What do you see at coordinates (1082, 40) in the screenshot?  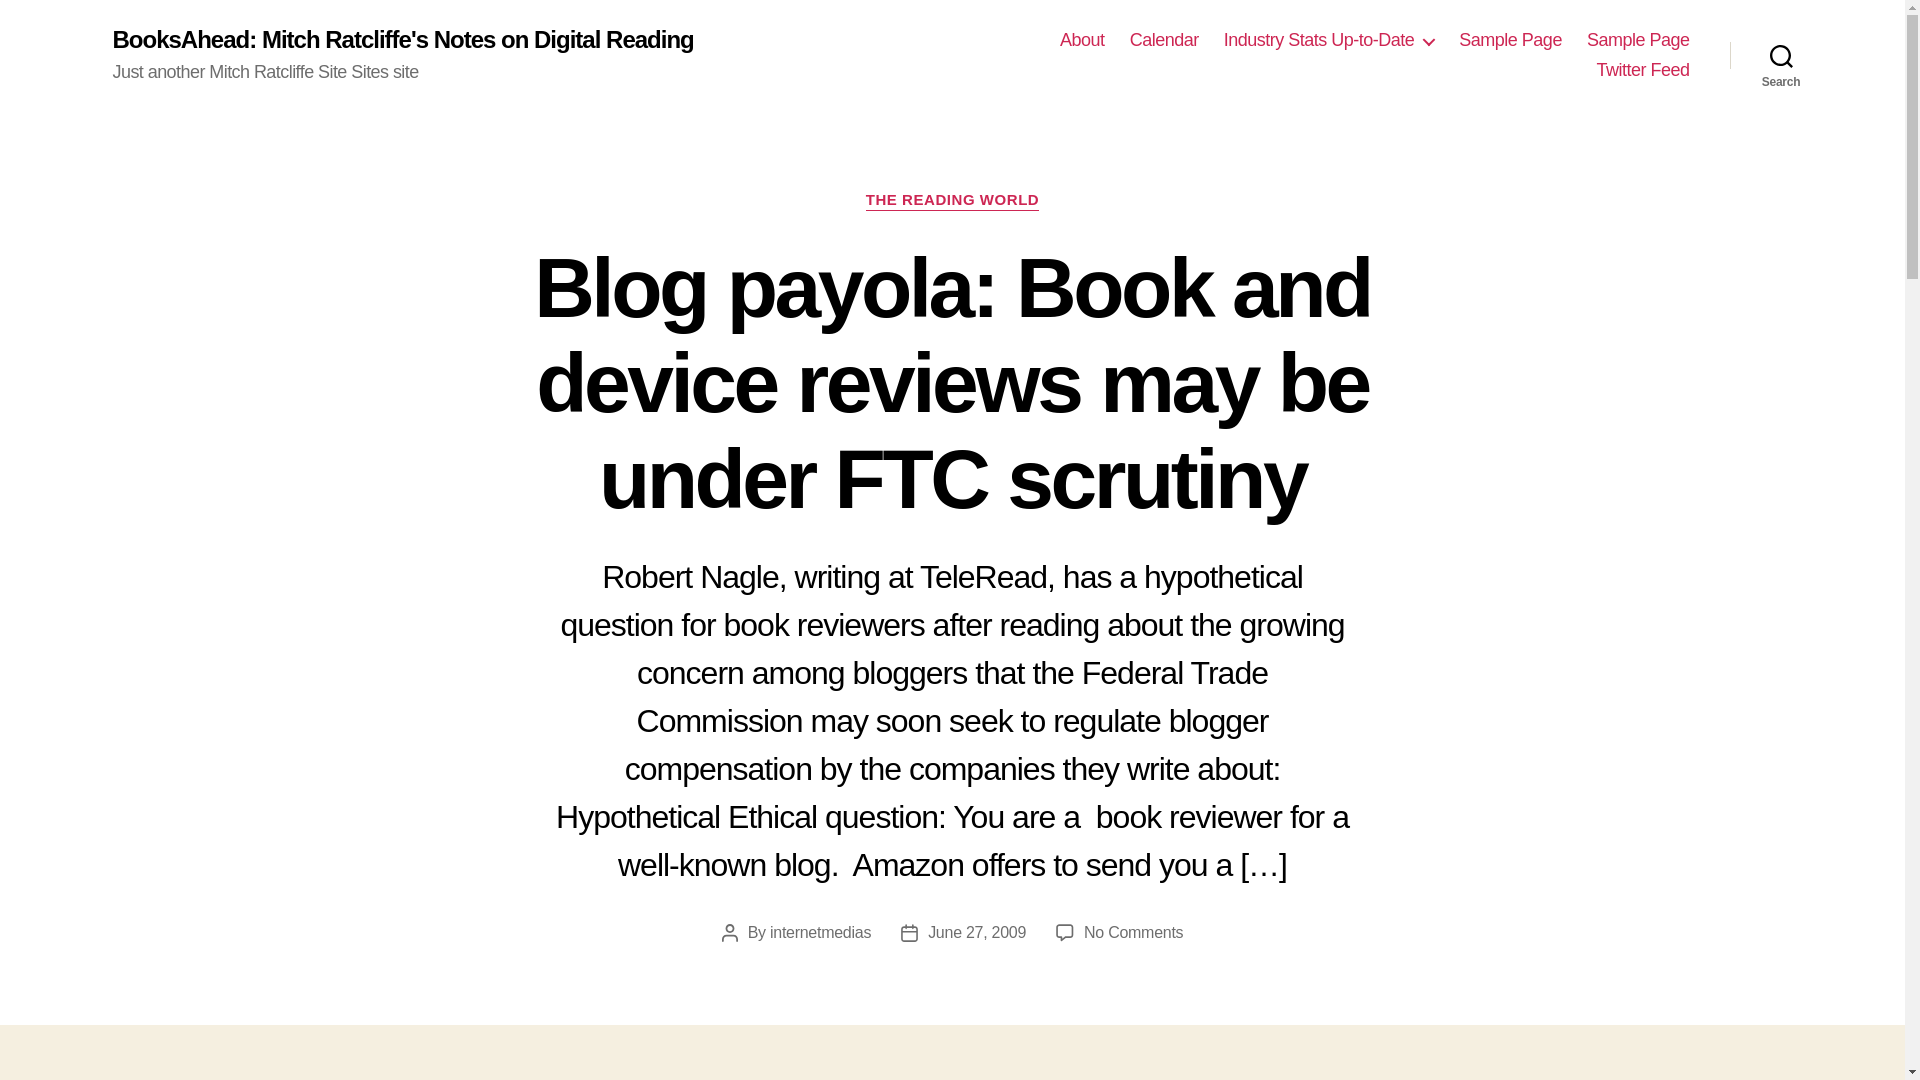 I see `About` at bounding box center [1082, 40].